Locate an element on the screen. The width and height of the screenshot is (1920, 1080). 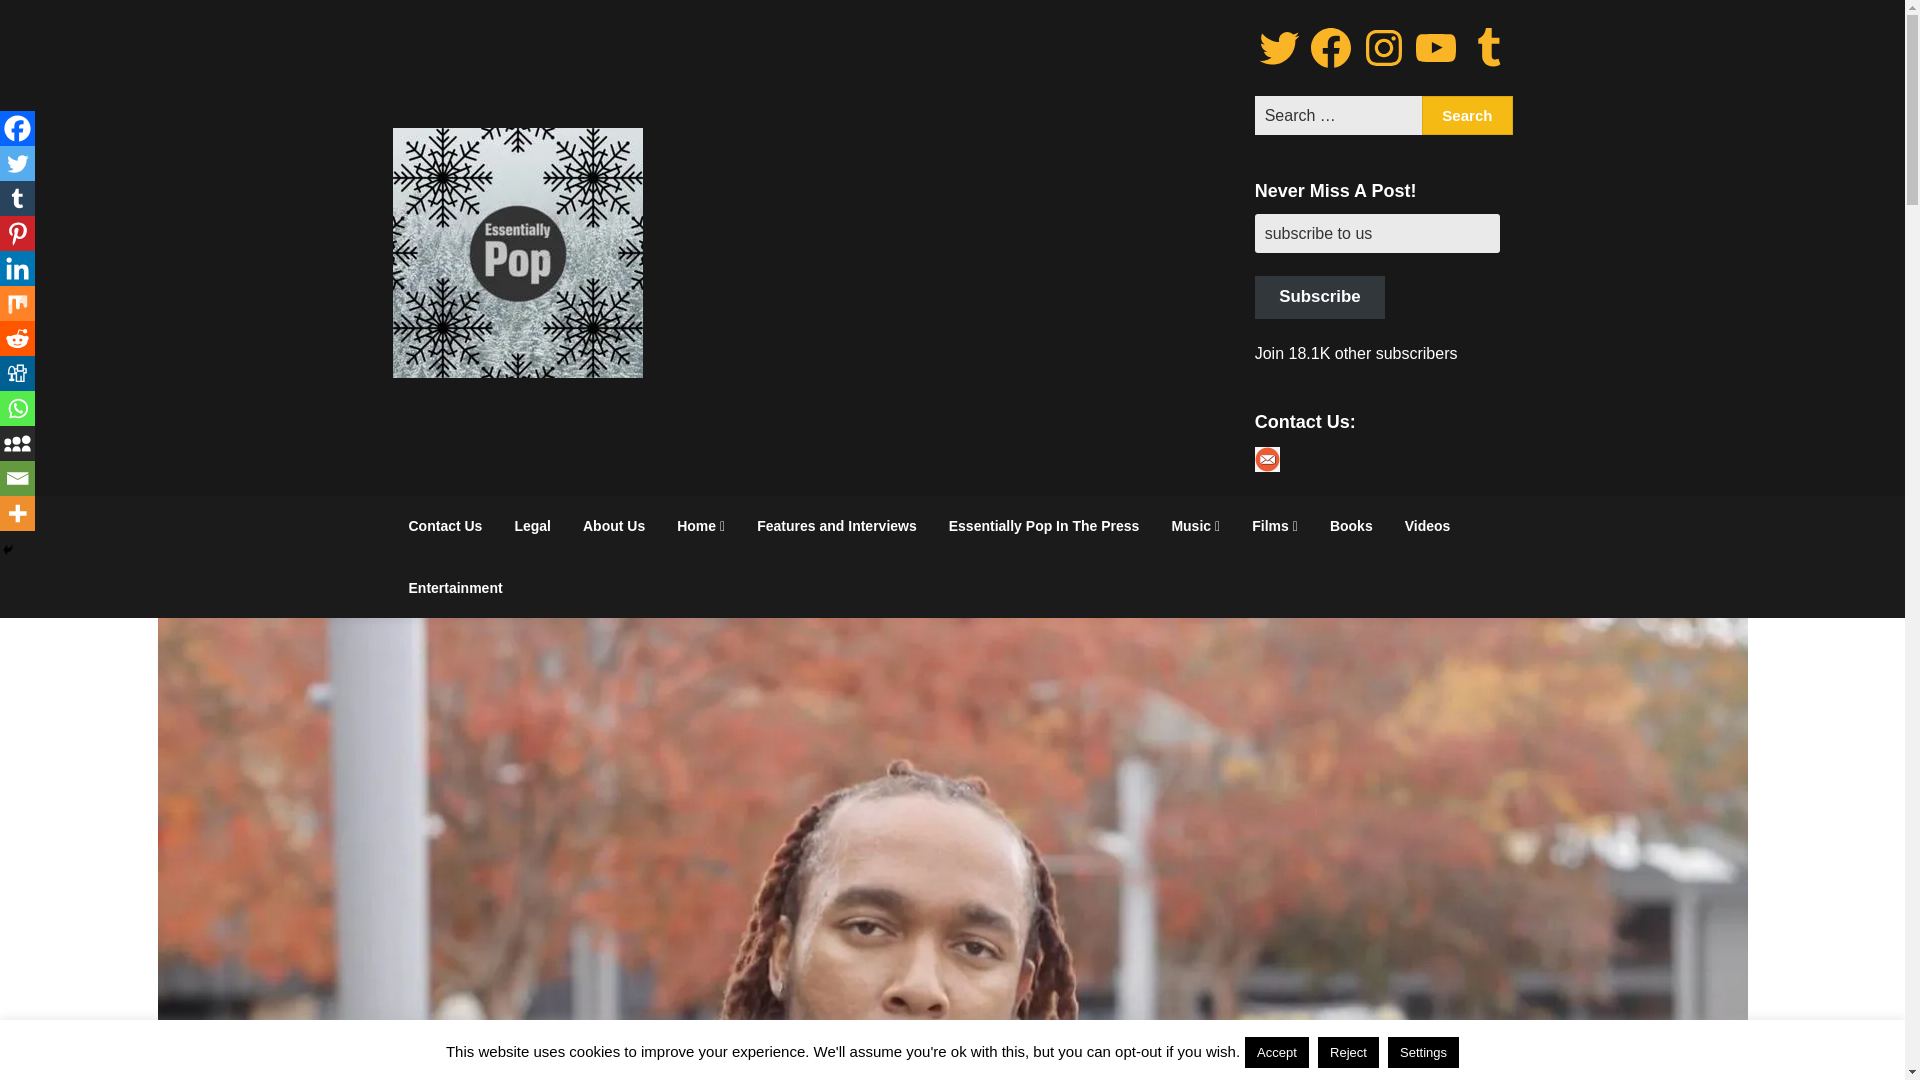
Films is located at coordinates (1274, 526).